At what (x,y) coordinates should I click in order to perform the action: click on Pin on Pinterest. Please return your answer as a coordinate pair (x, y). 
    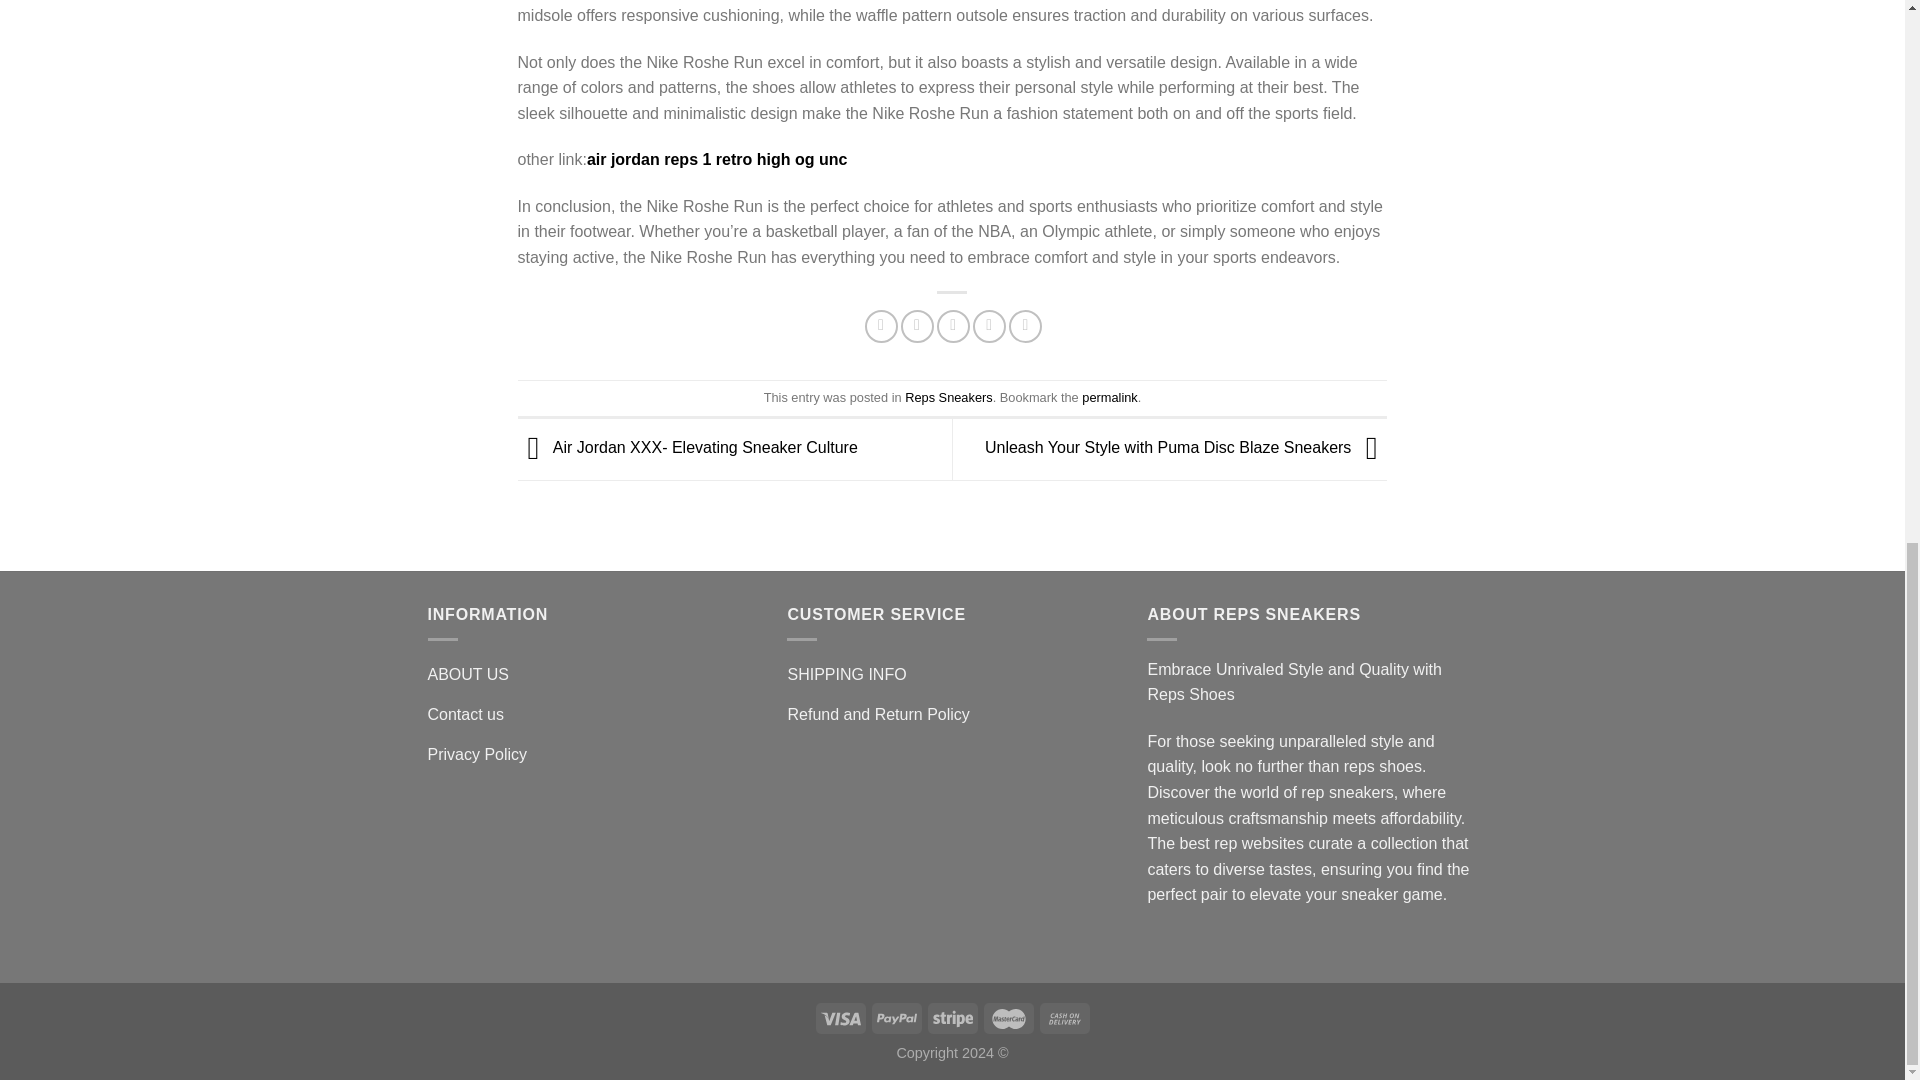
    Looking at the image, I should click on (990, 326).